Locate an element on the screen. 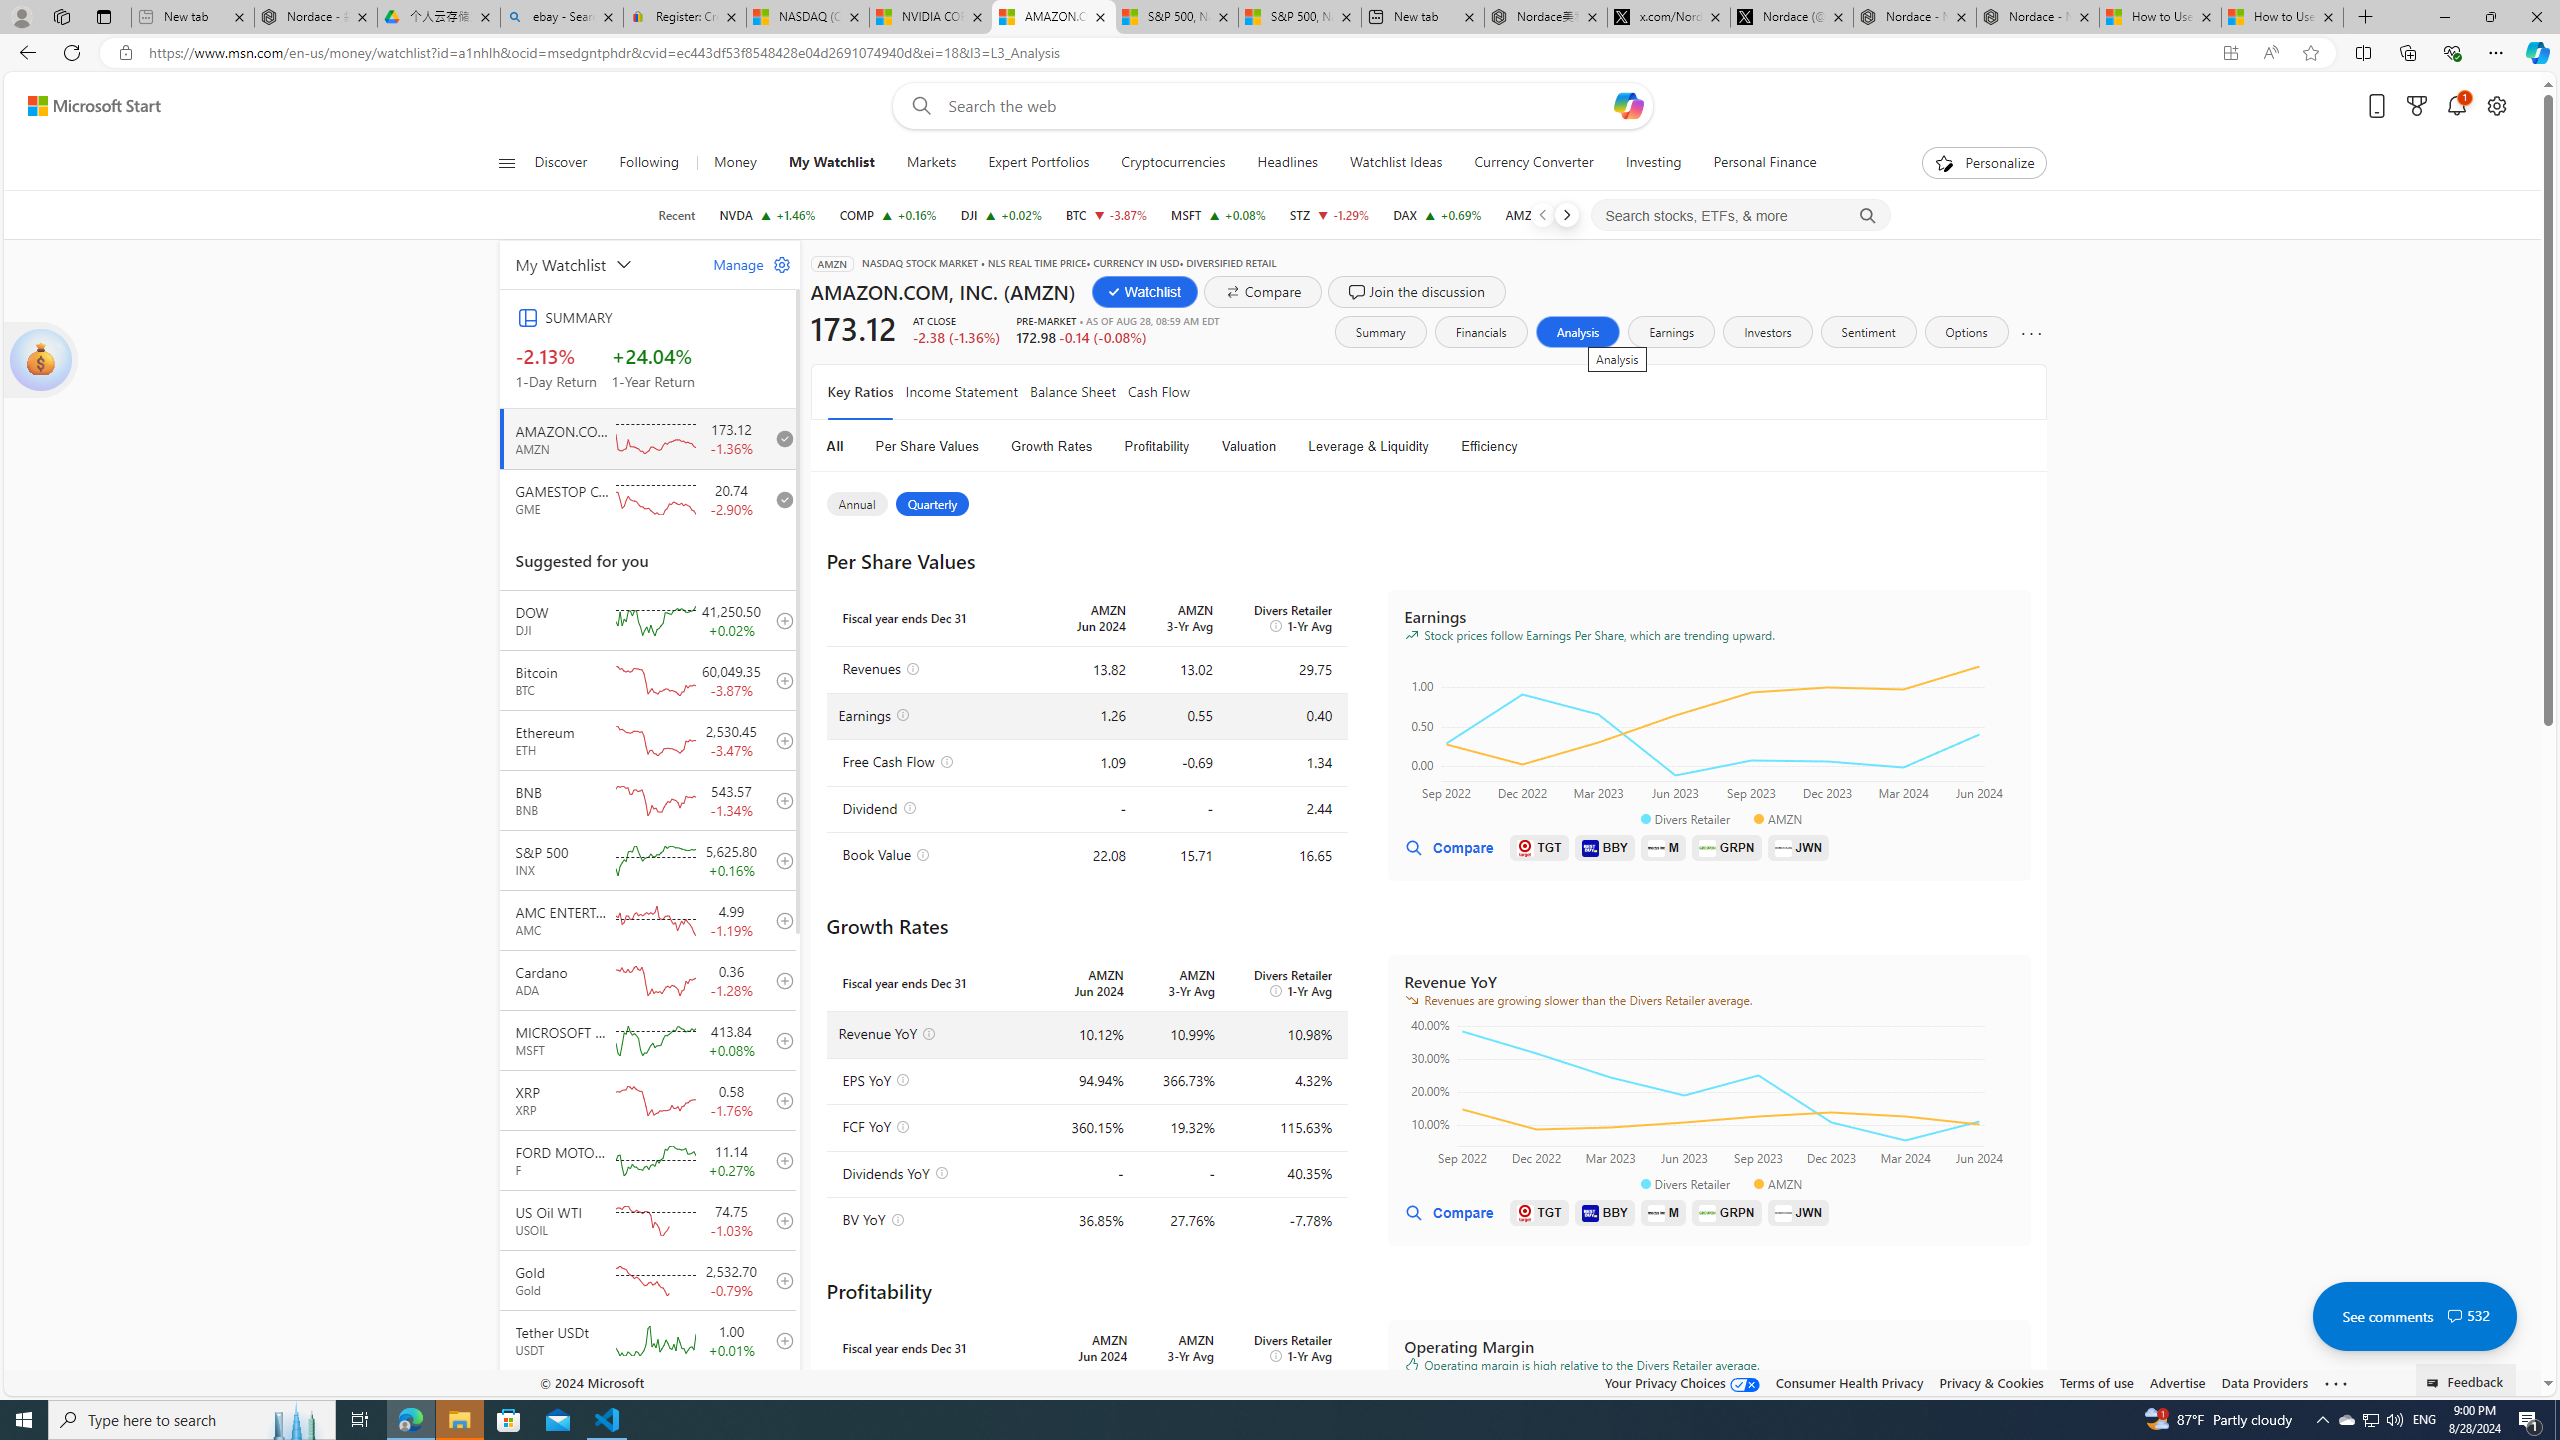 The height and width of the screenshot is (1440, 2560). See more is located at coordinates (2336, 1384).